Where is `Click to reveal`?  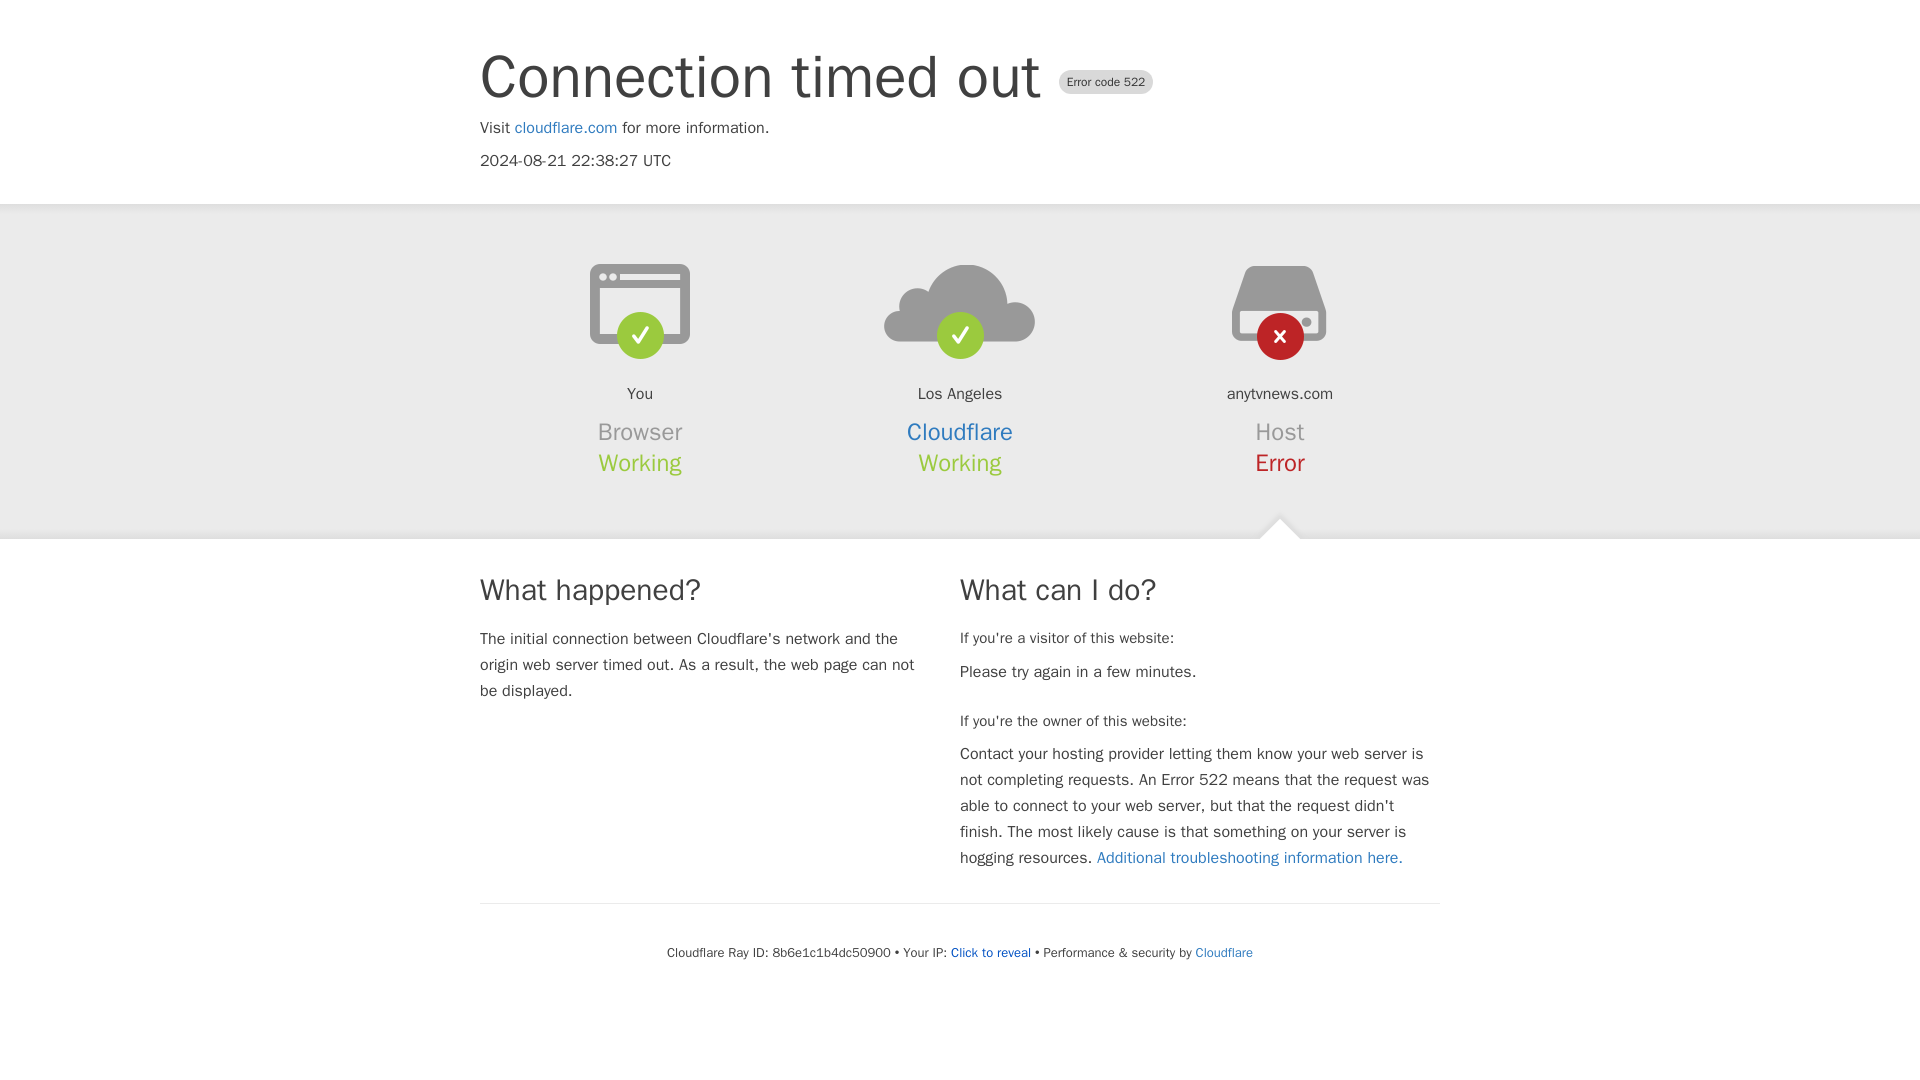
Click to reveal is located at coordinates (990, 952).